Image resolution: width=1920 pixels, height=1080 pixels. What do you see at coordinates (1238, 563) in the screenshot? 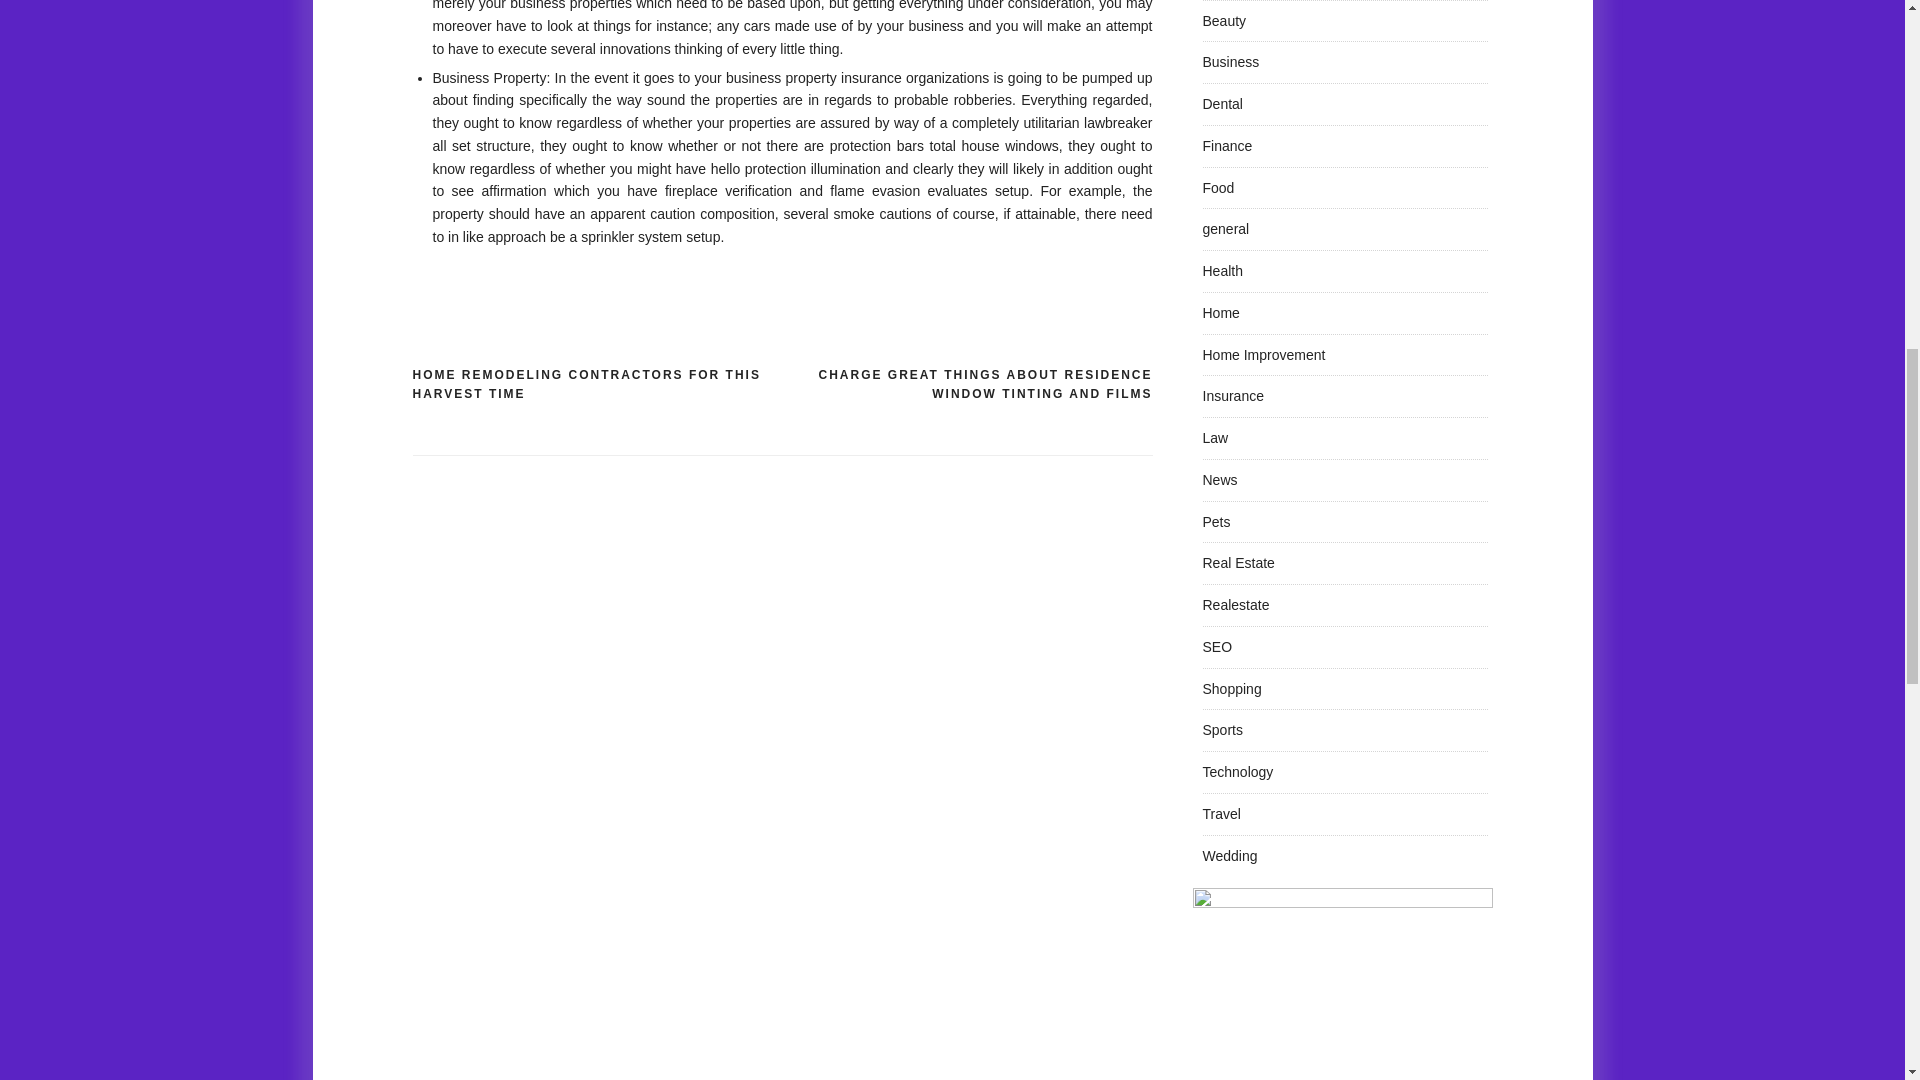
I see `Real Estate` at bounding box center [1238, 563].